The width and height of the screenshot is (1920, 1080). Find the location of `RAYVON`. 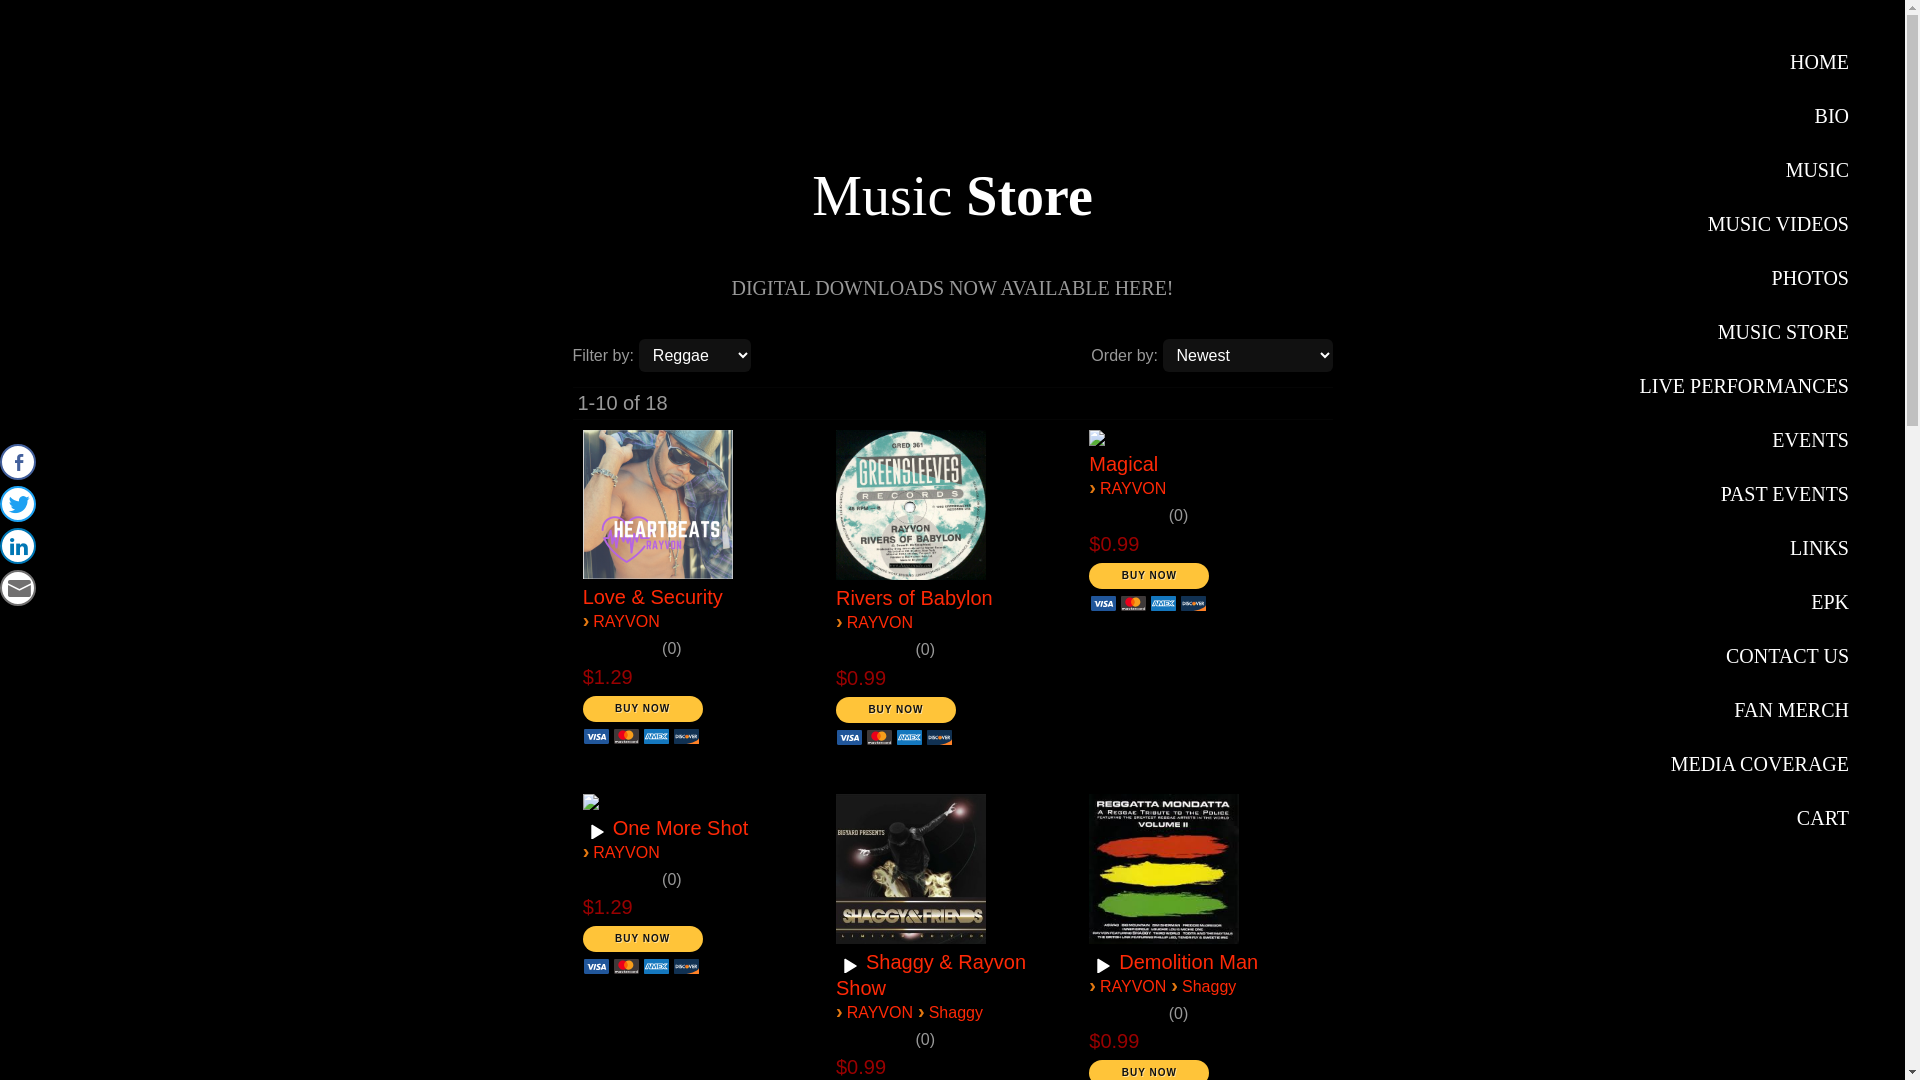

RAYVON is located at coordinates (880, 1012).